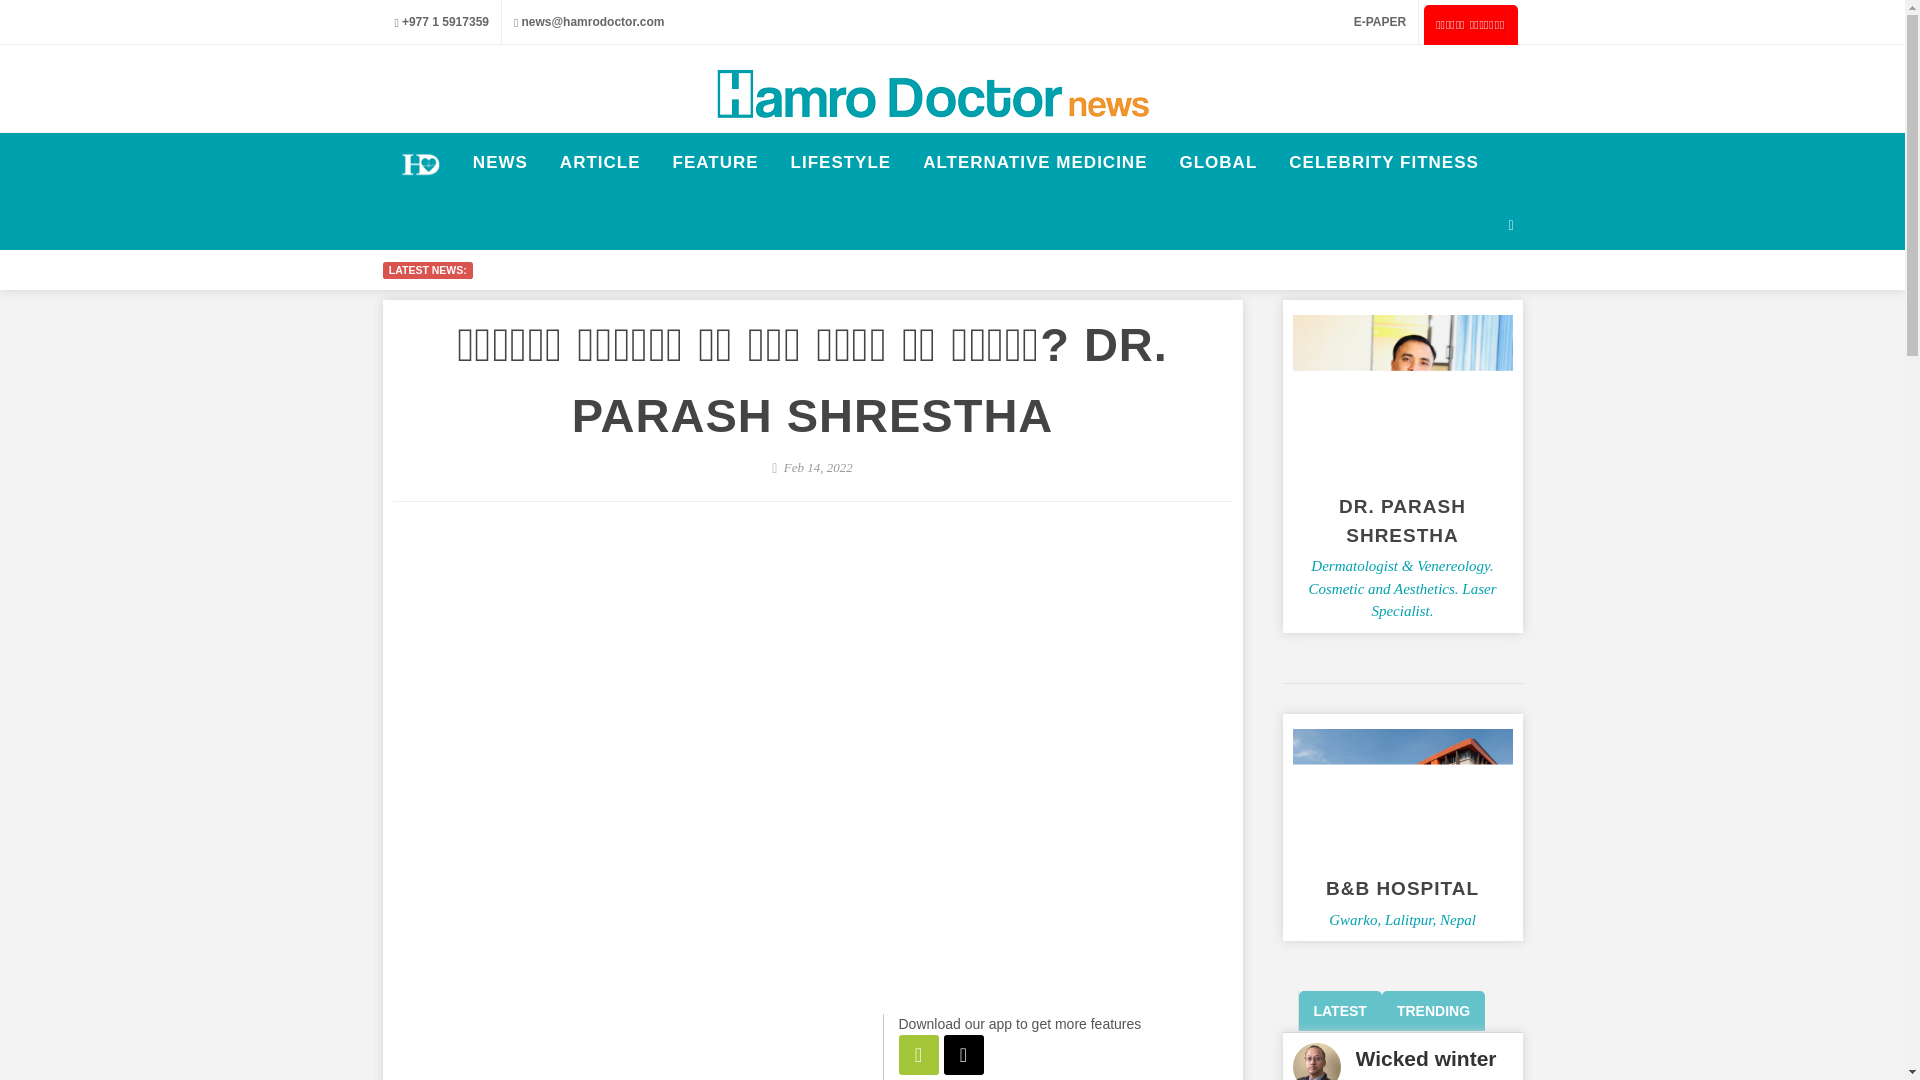 The height and width of the screenshot is (1080, 1920). Describe the element at coordinates (716, 162) in the screenshot. I see `FEATURE` at that location.